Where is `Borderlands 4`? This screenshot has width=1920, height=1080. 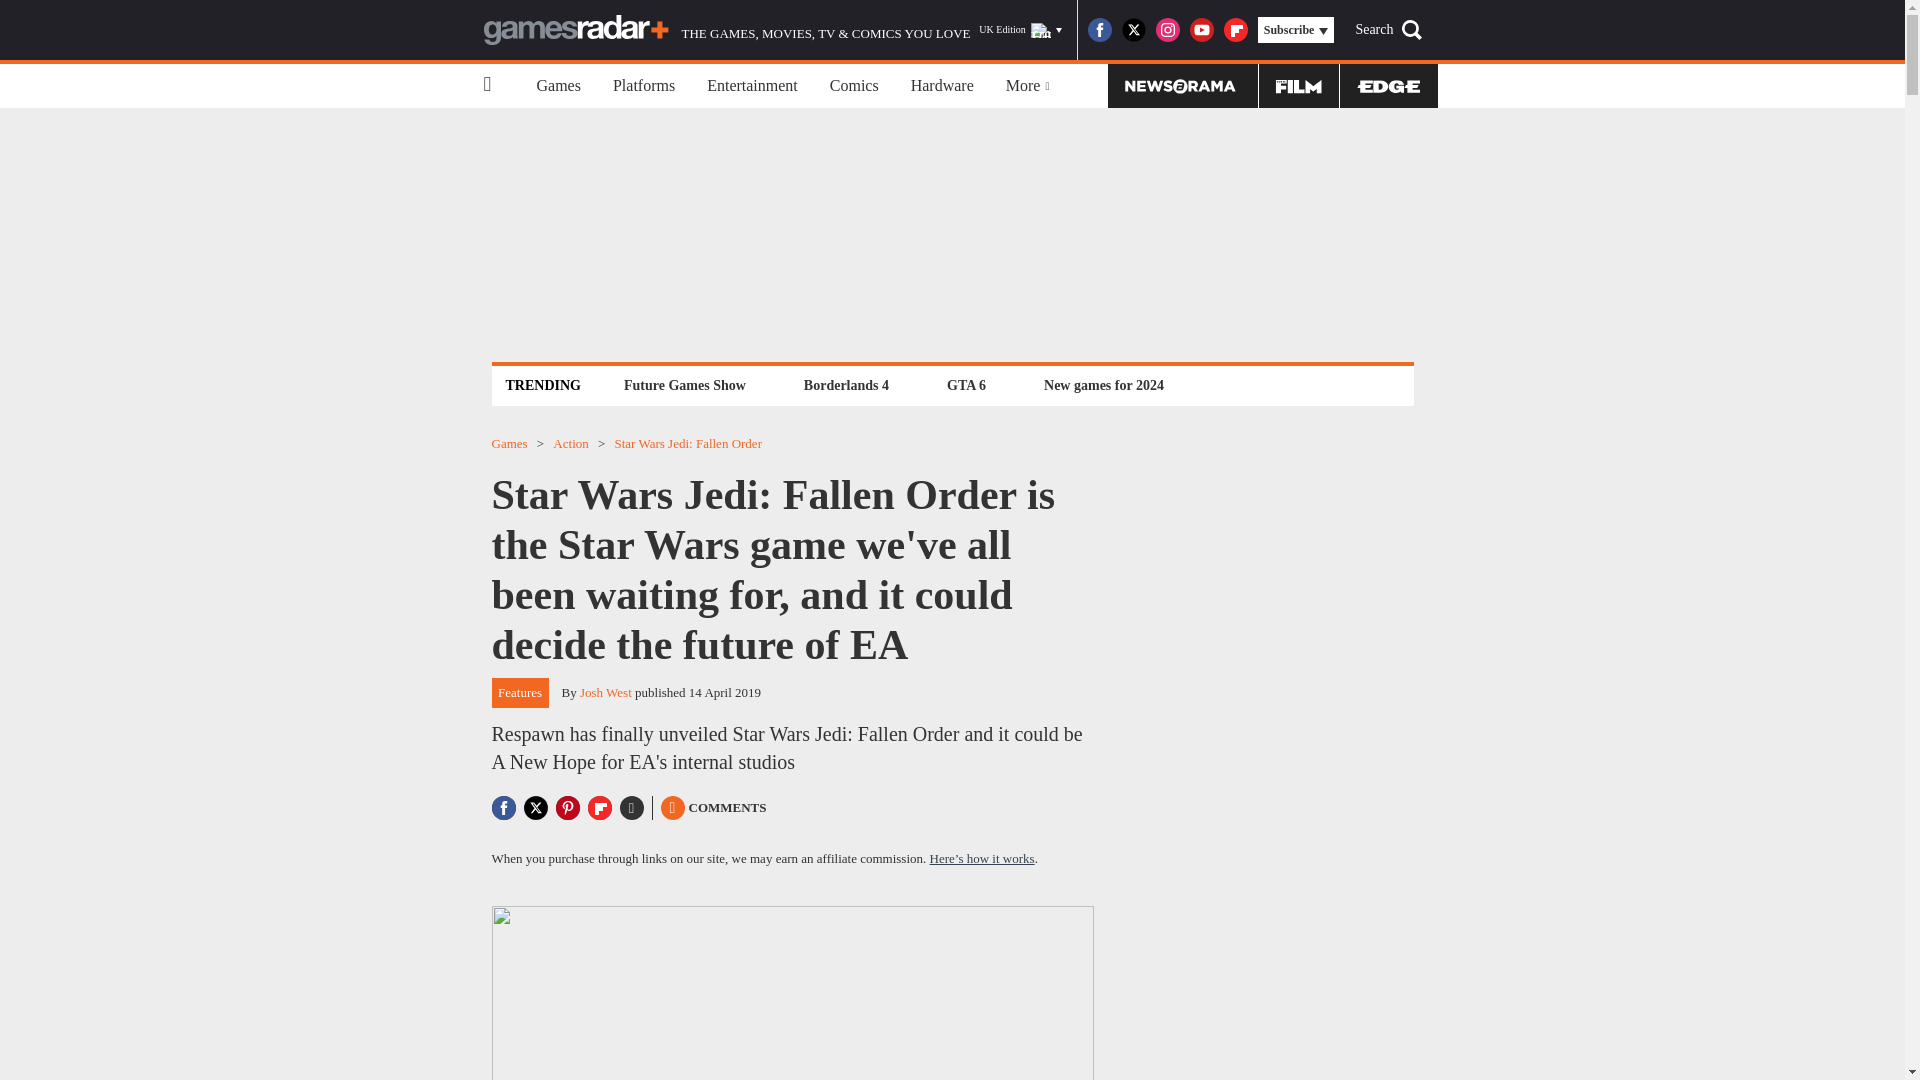 Borderlands 4 is located at coordinates (846, 385).